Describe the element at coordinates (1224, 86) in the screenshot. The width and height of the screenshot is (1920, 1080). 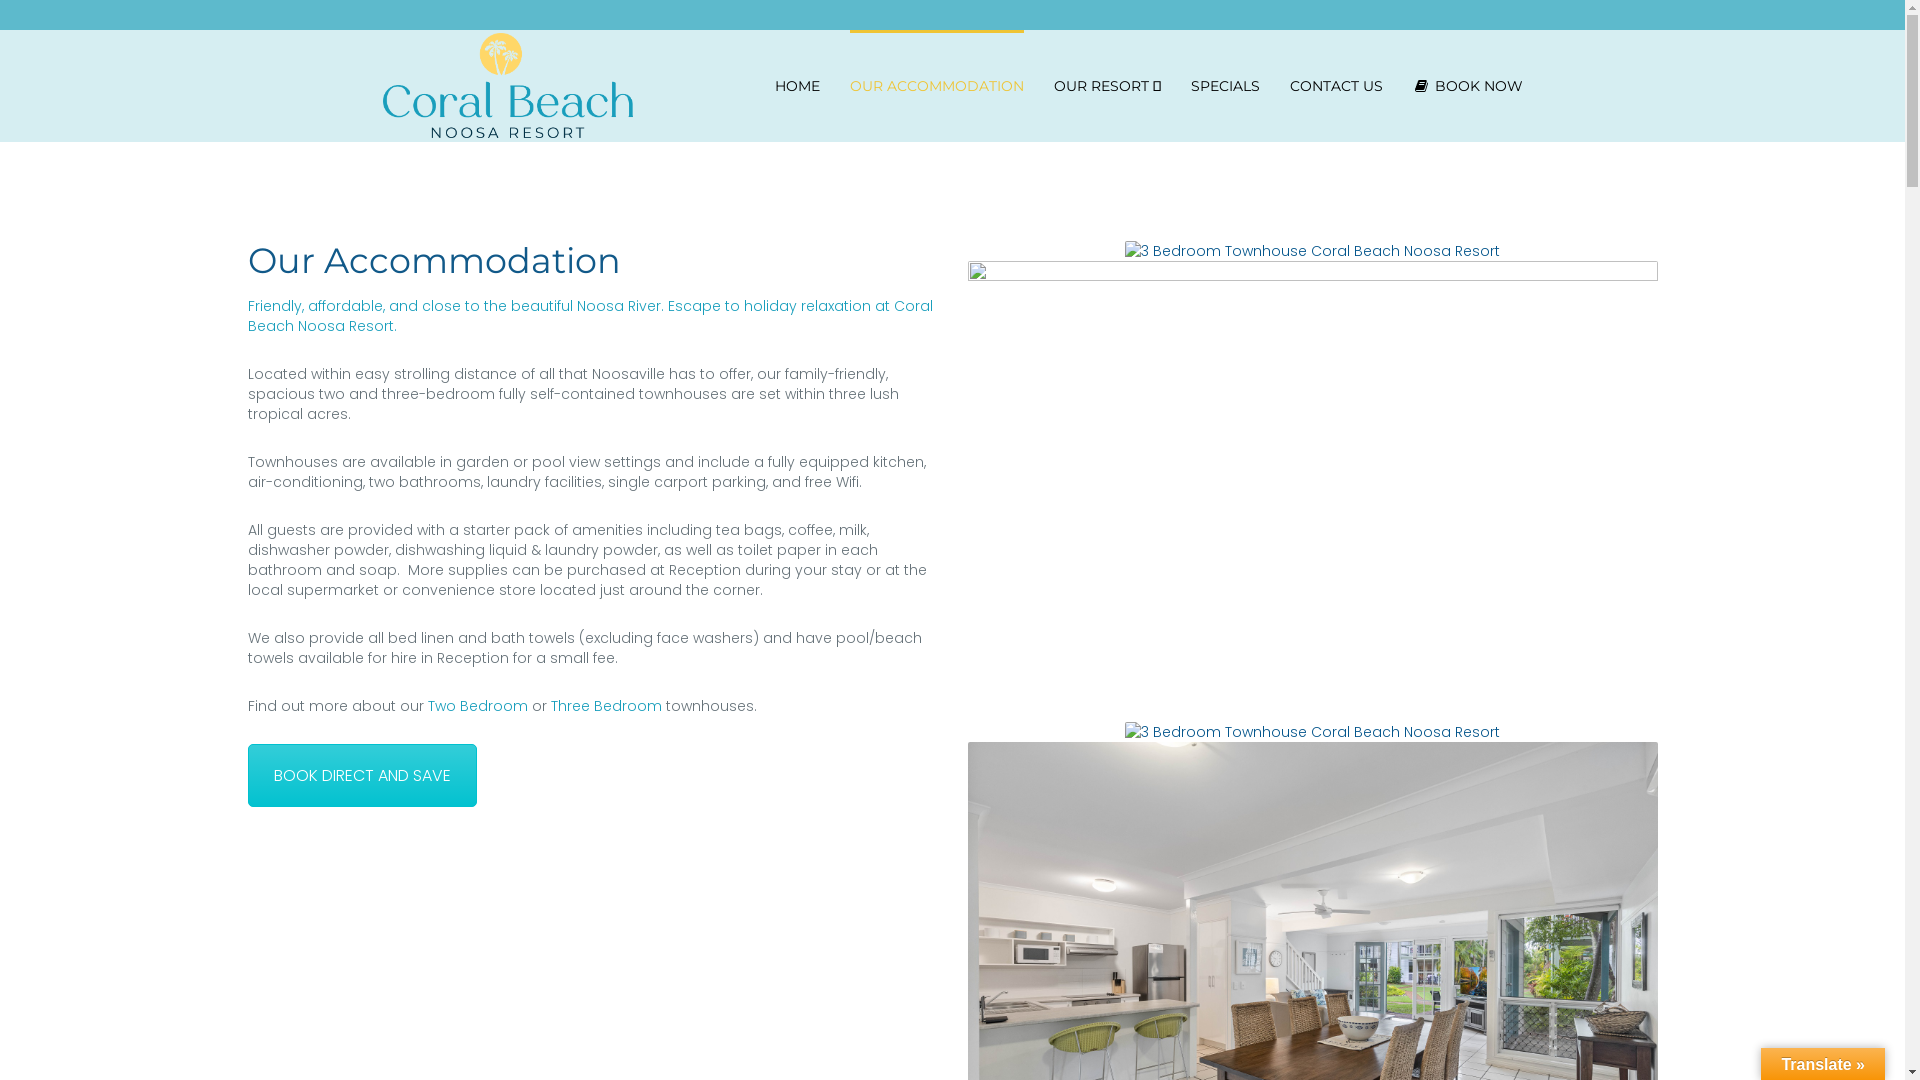
I see `SPECIALS` at that location.